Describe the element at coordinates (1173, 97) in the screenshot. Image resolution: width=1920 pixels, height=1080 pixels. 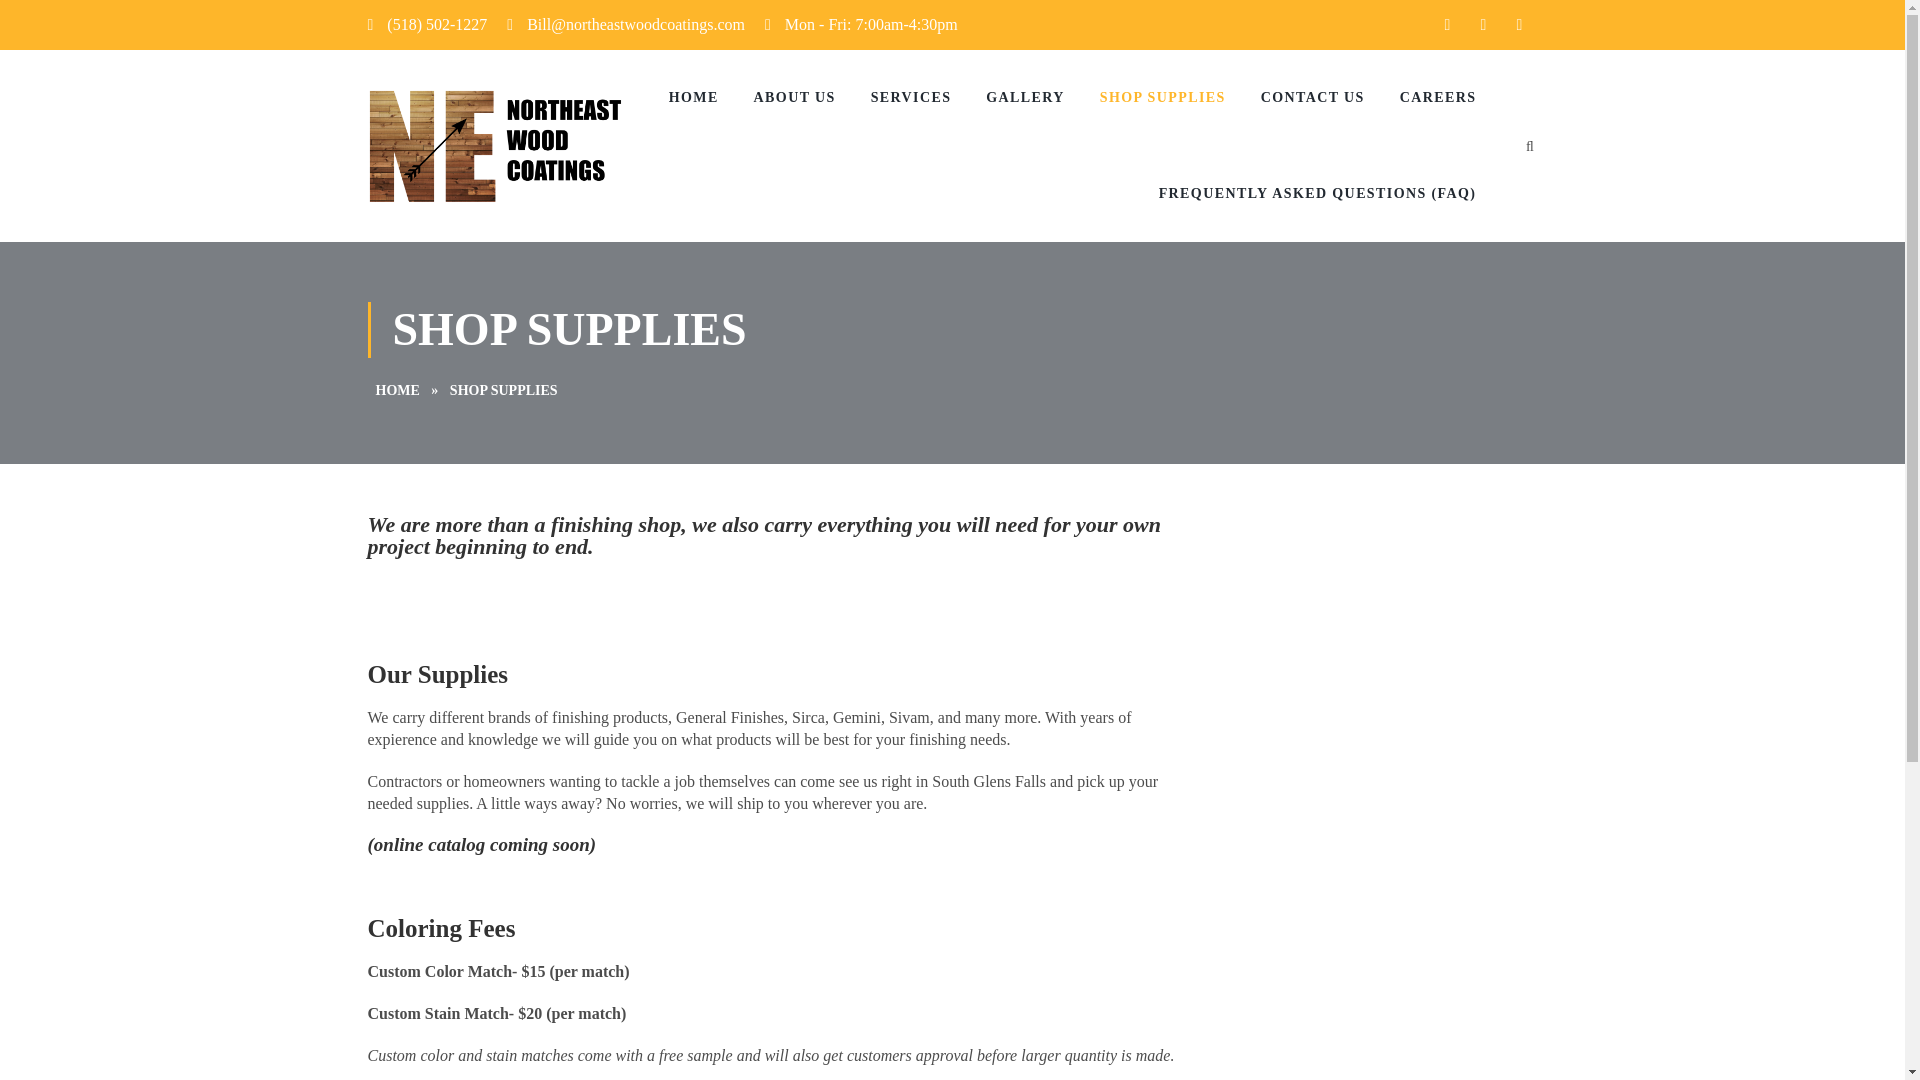
I see `SHOP SUPPLIES` at that location.